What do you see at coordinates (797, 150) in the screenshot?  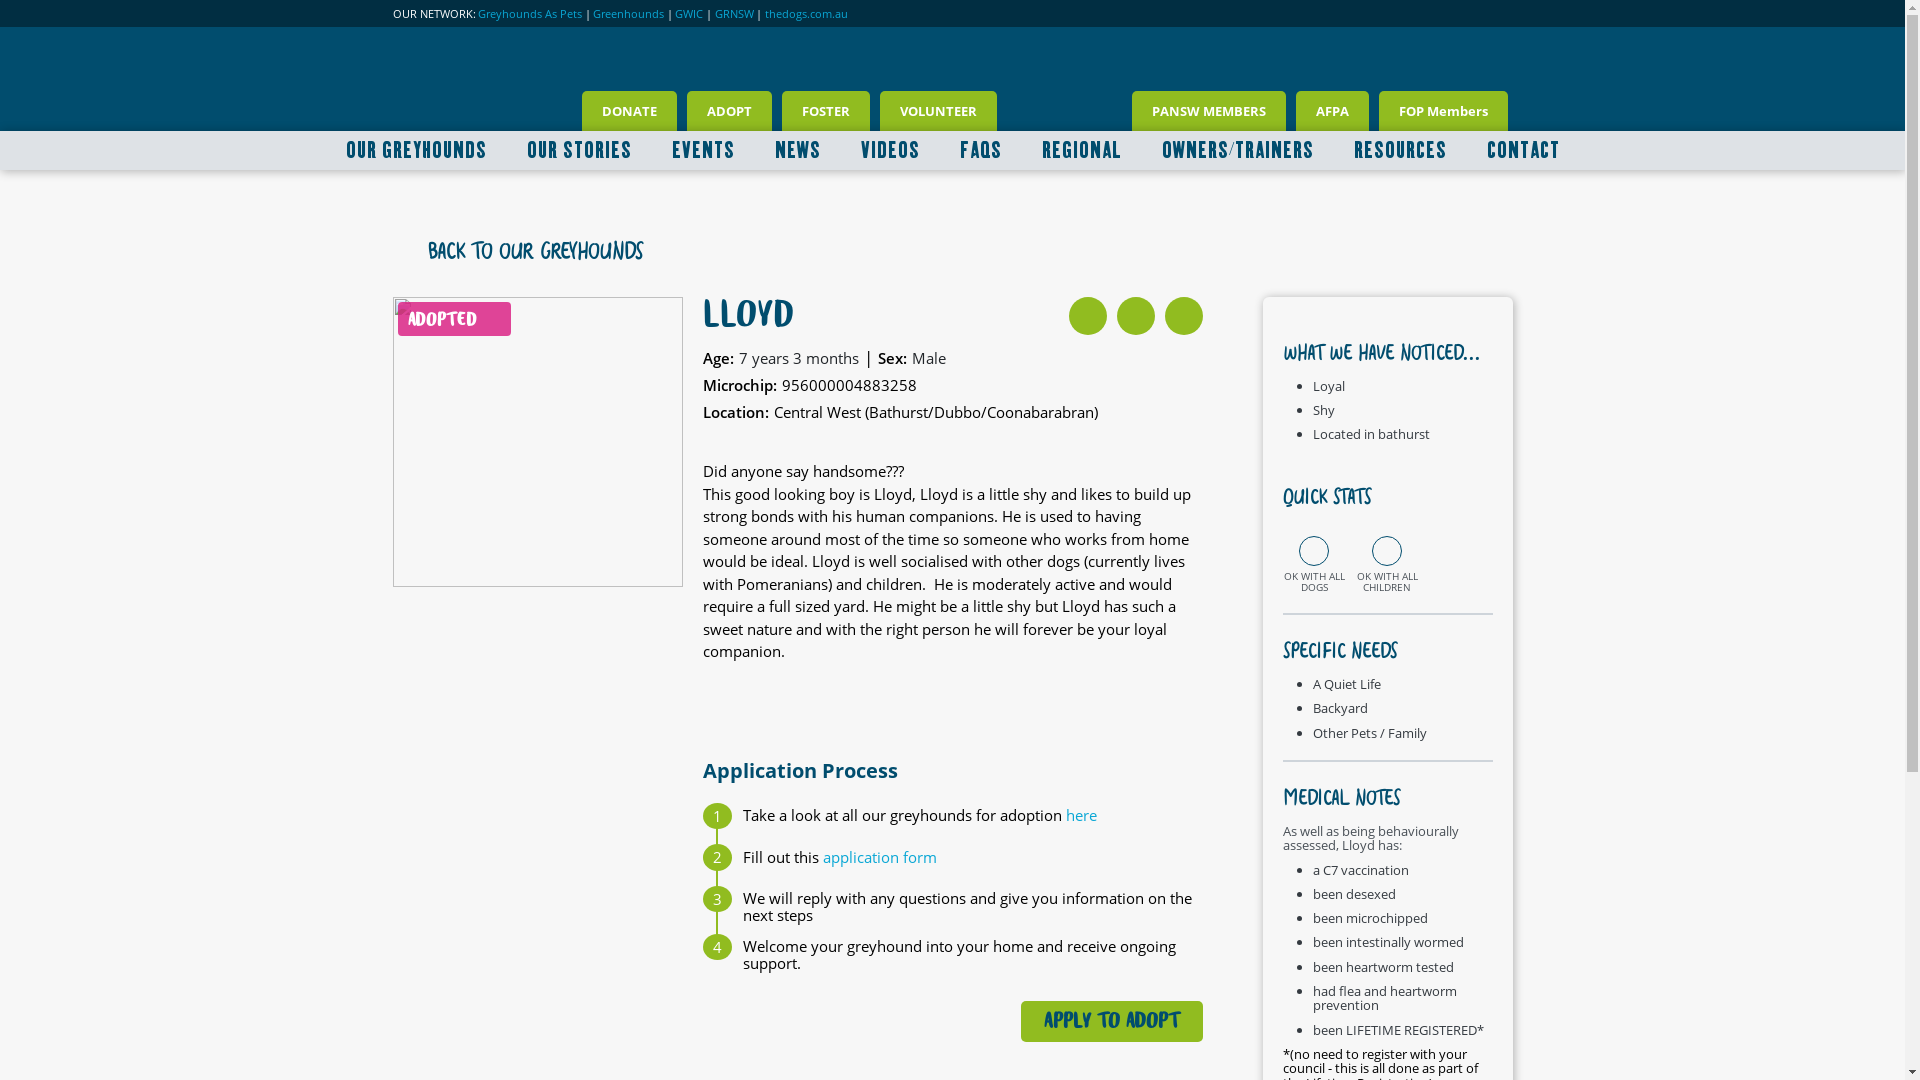 I see `NEWS` at bounding box center [797, 150].